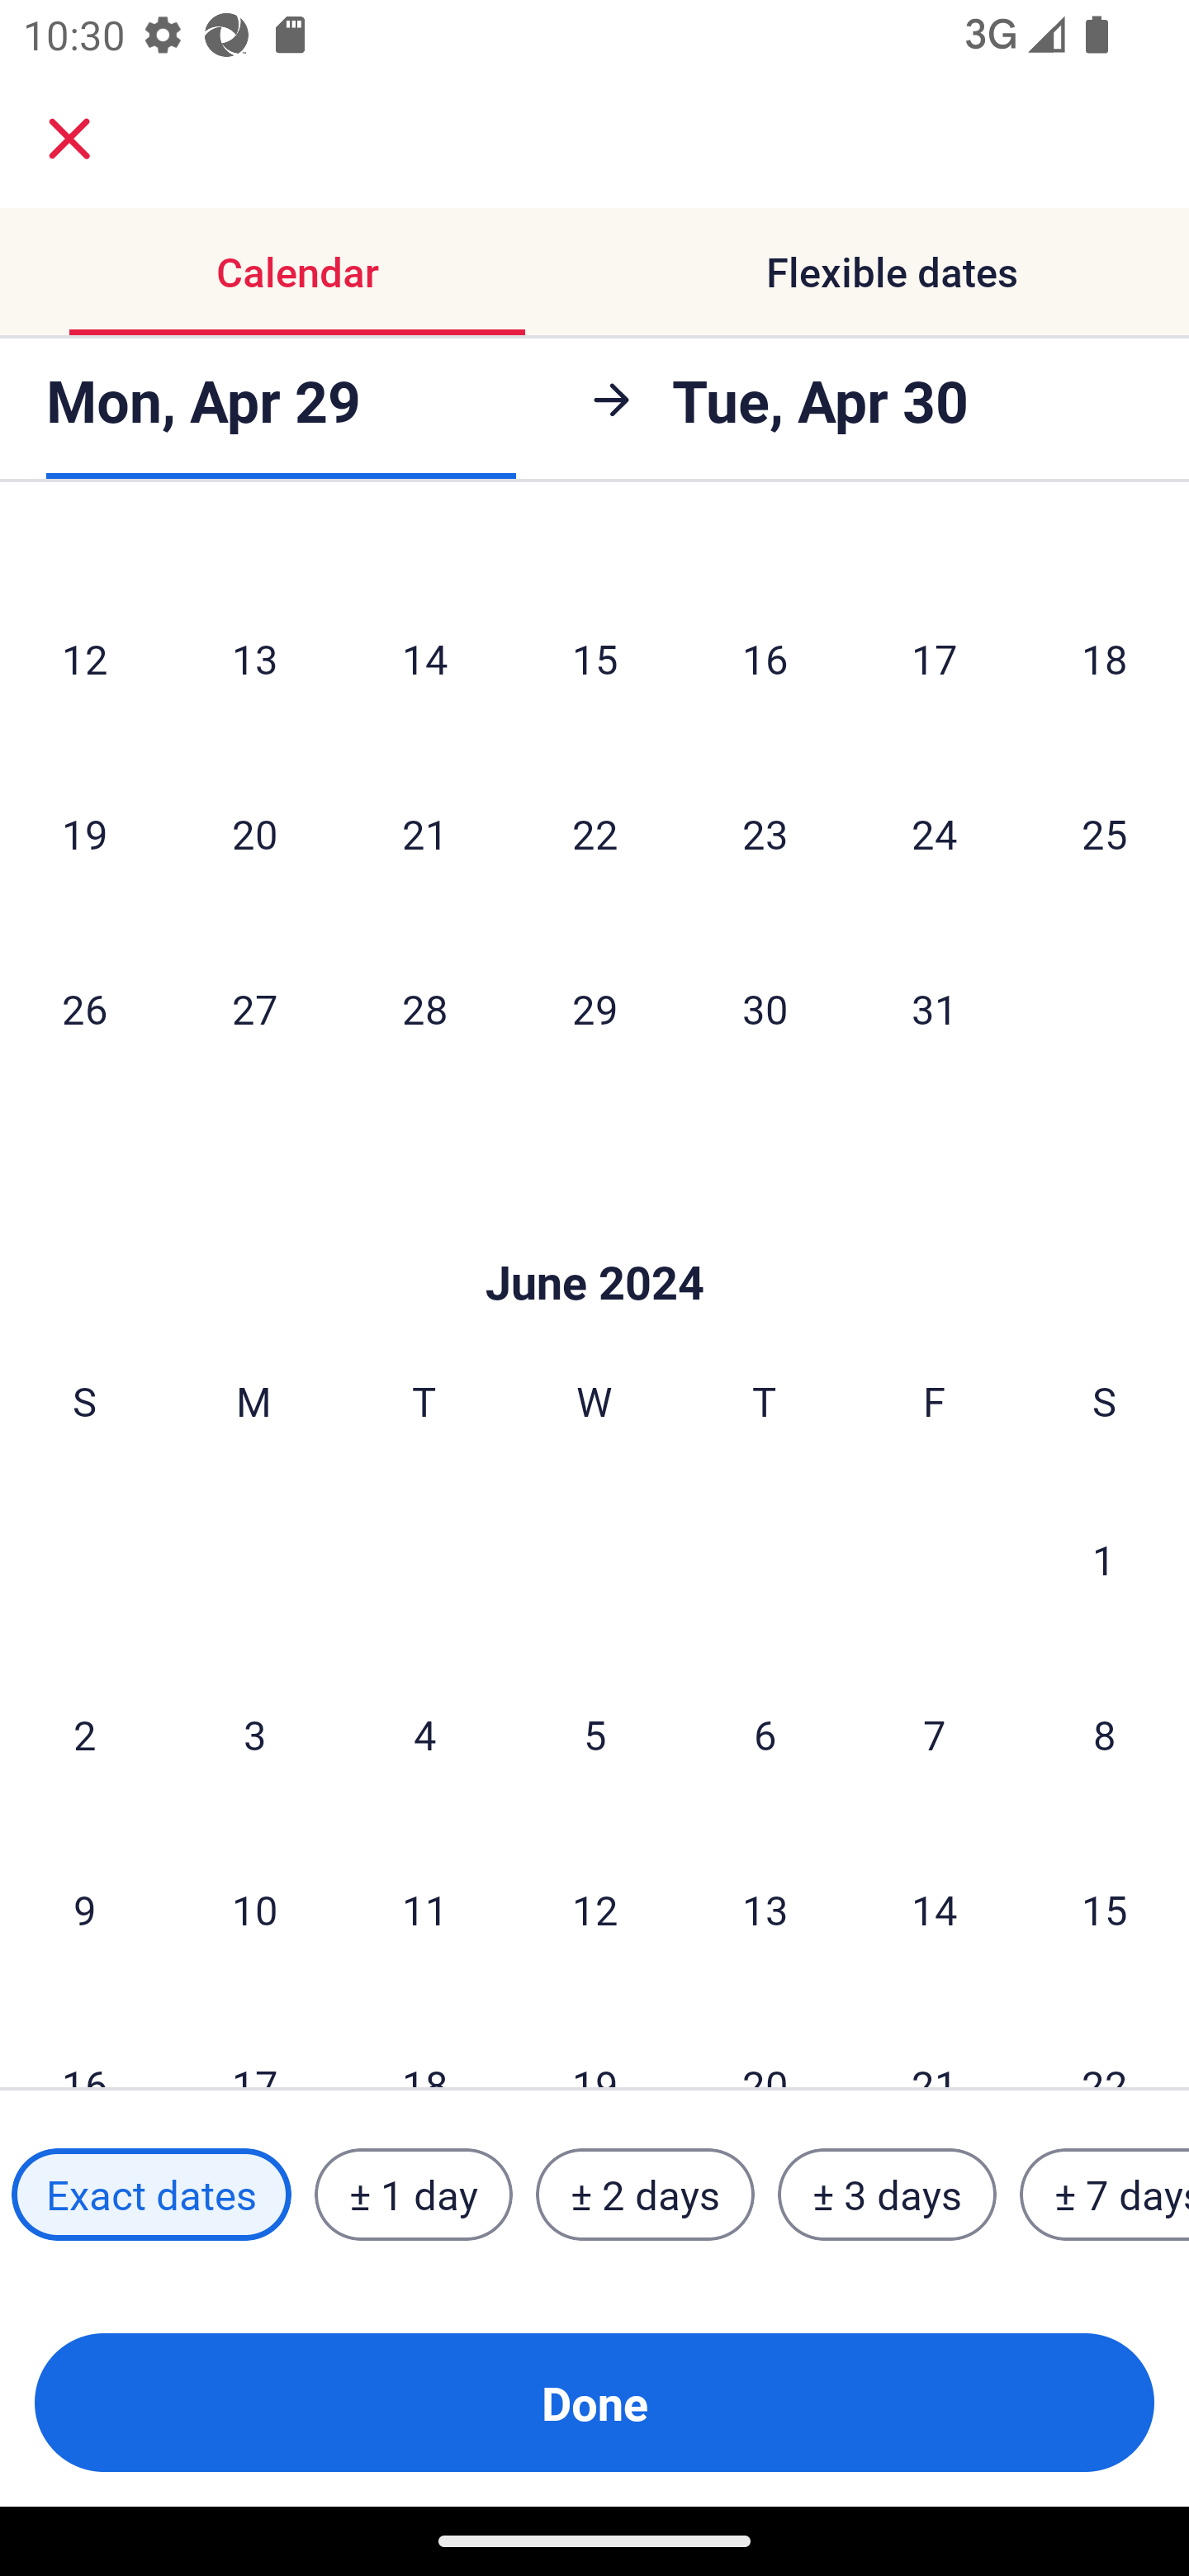 The width and height of the screenshot is (1189, 2576). What do you see at coordinates (594, 1234) in the screenshot?
I see `Skip to Done` at bounding box center [594, 1234].